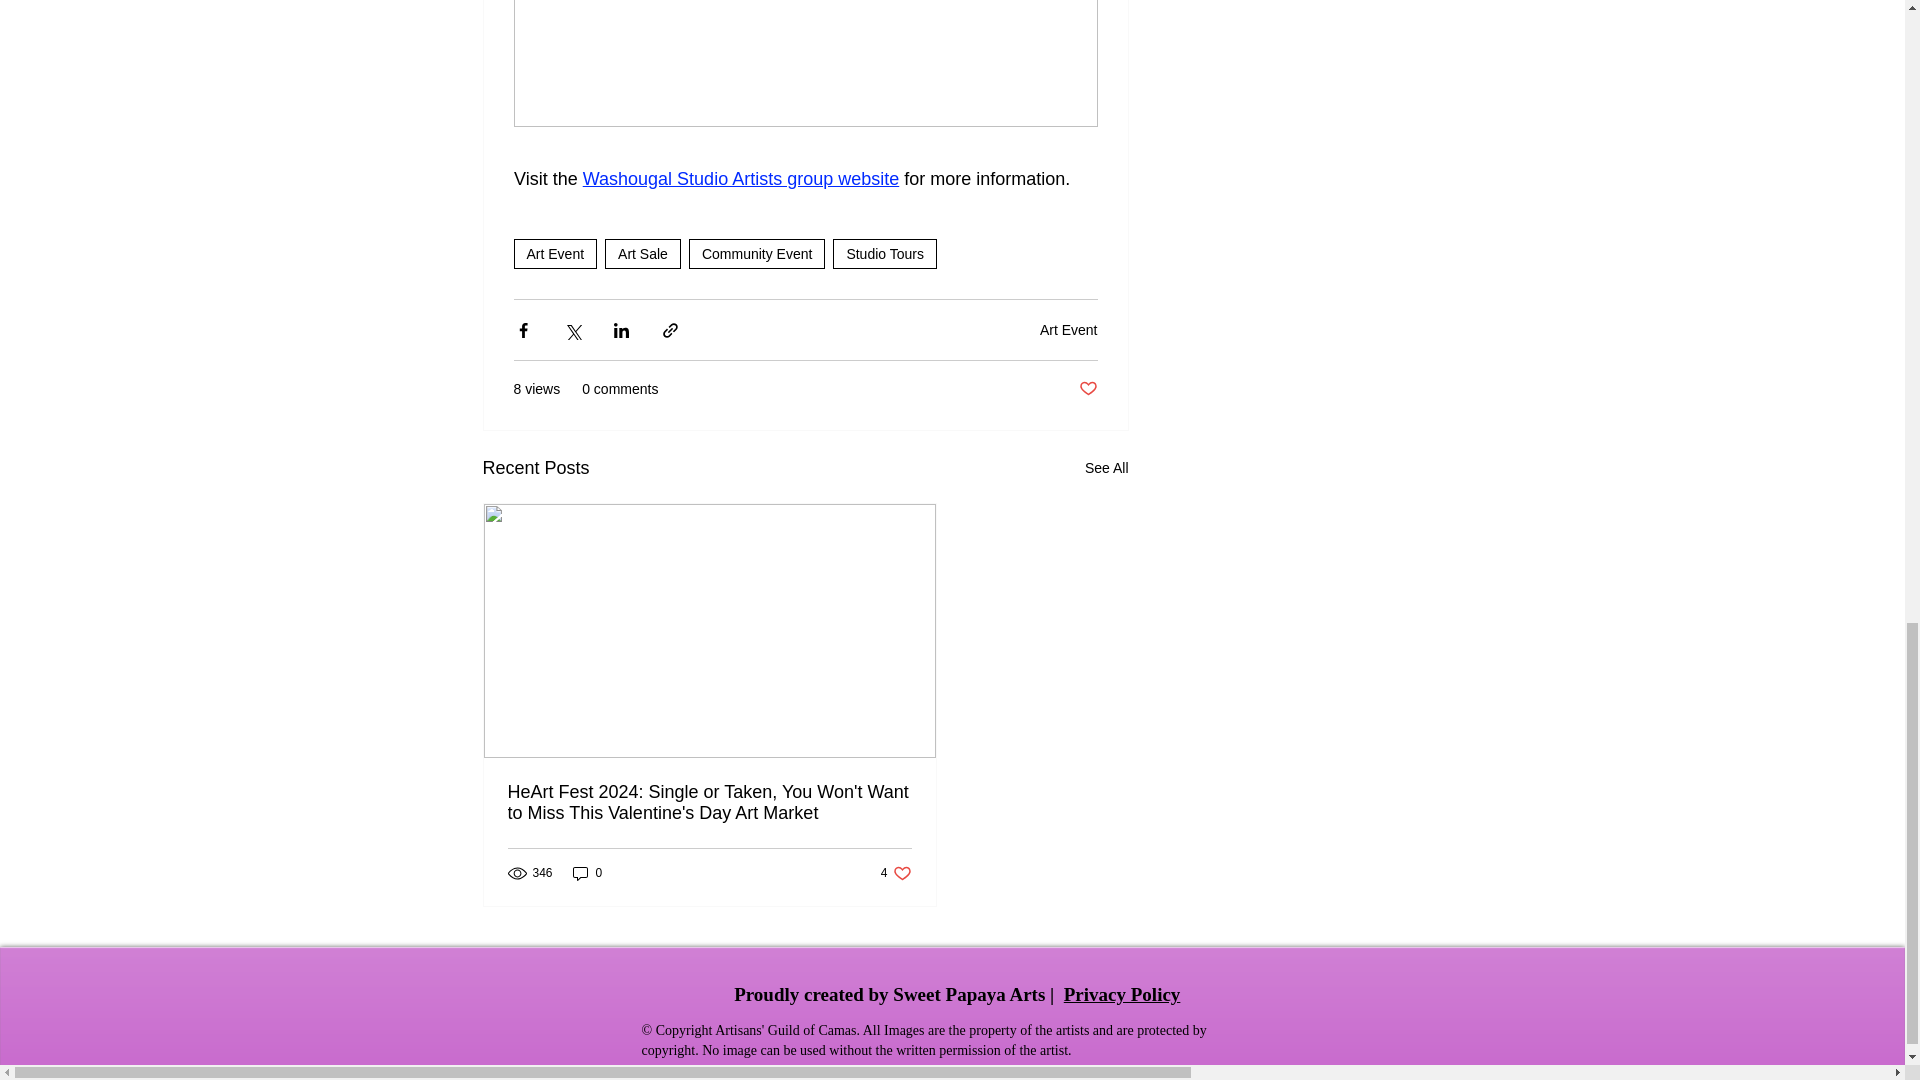  Describe the element at coordinates (1069, 330) in the screenshot. I see `Post not marked as liked` at that location.